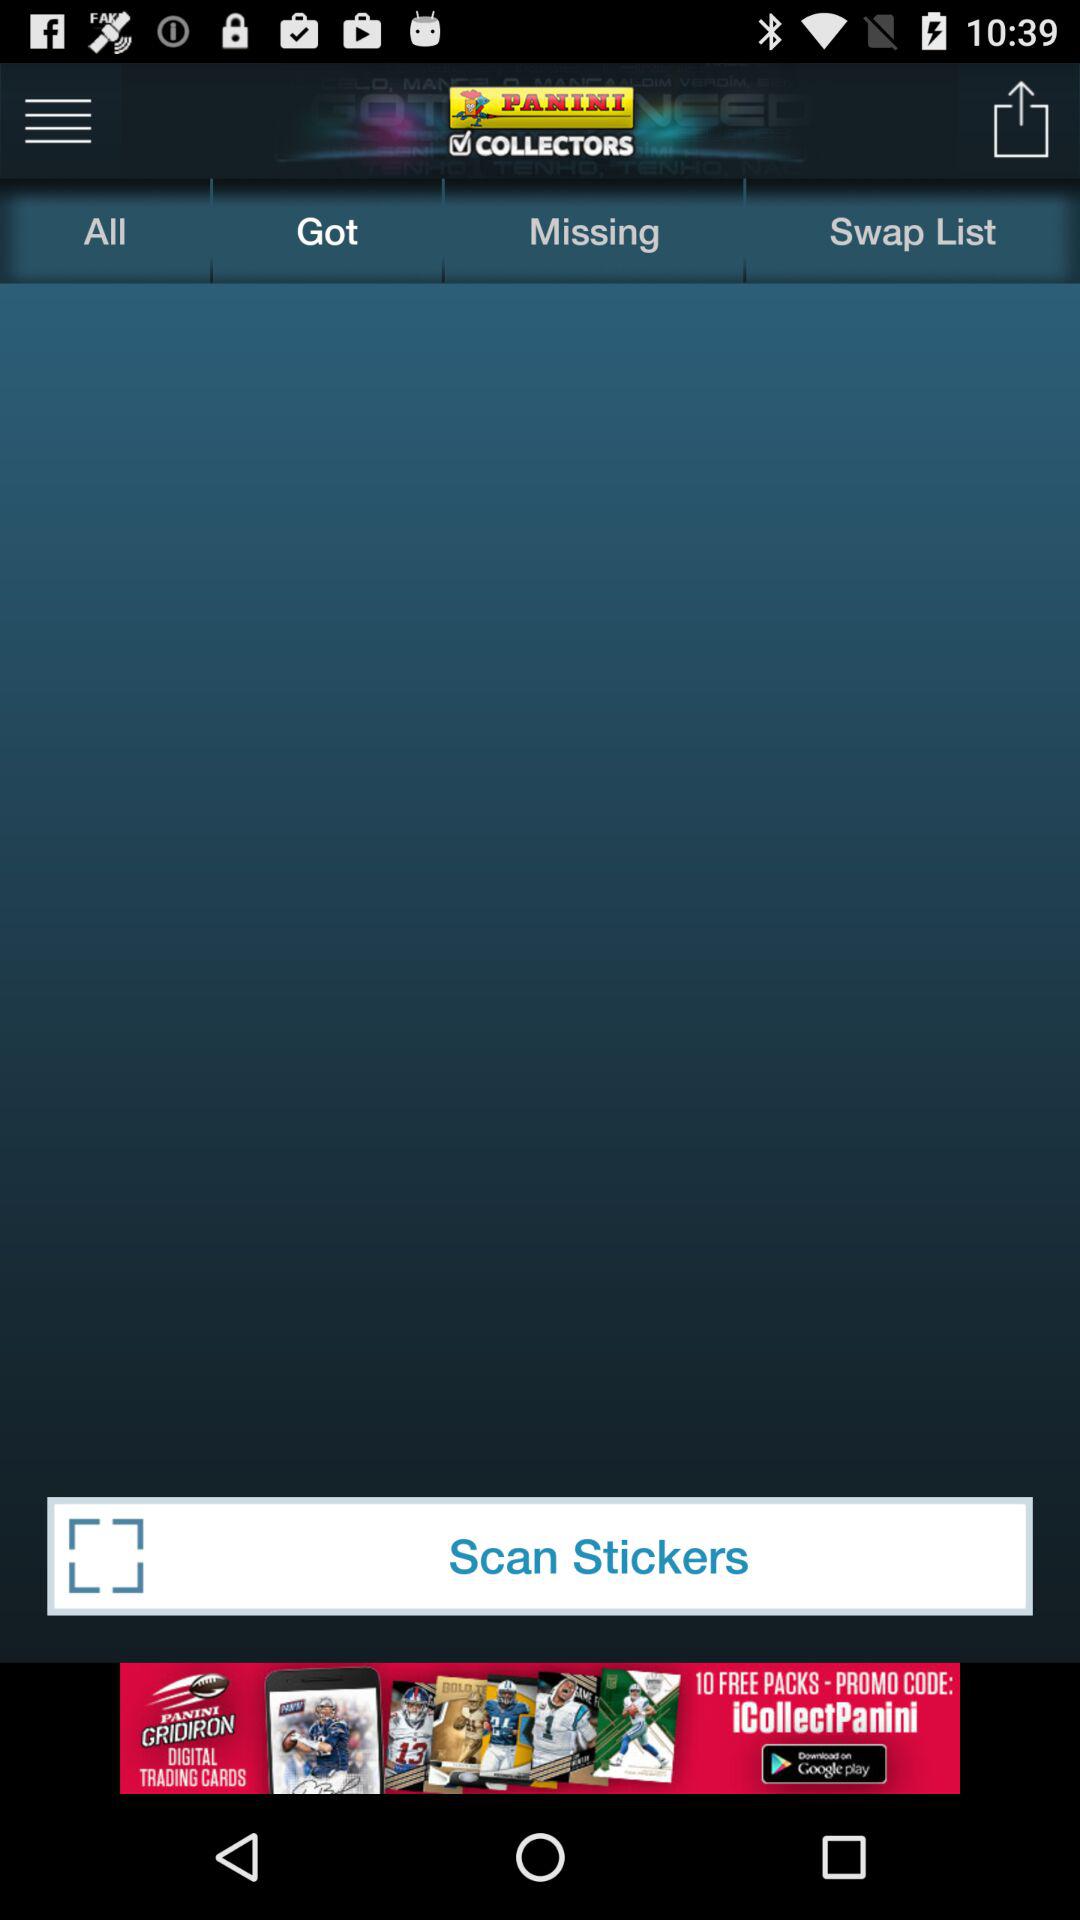 The image size is (1080, 1920). I want to click on press all icon, so click(105, 230).